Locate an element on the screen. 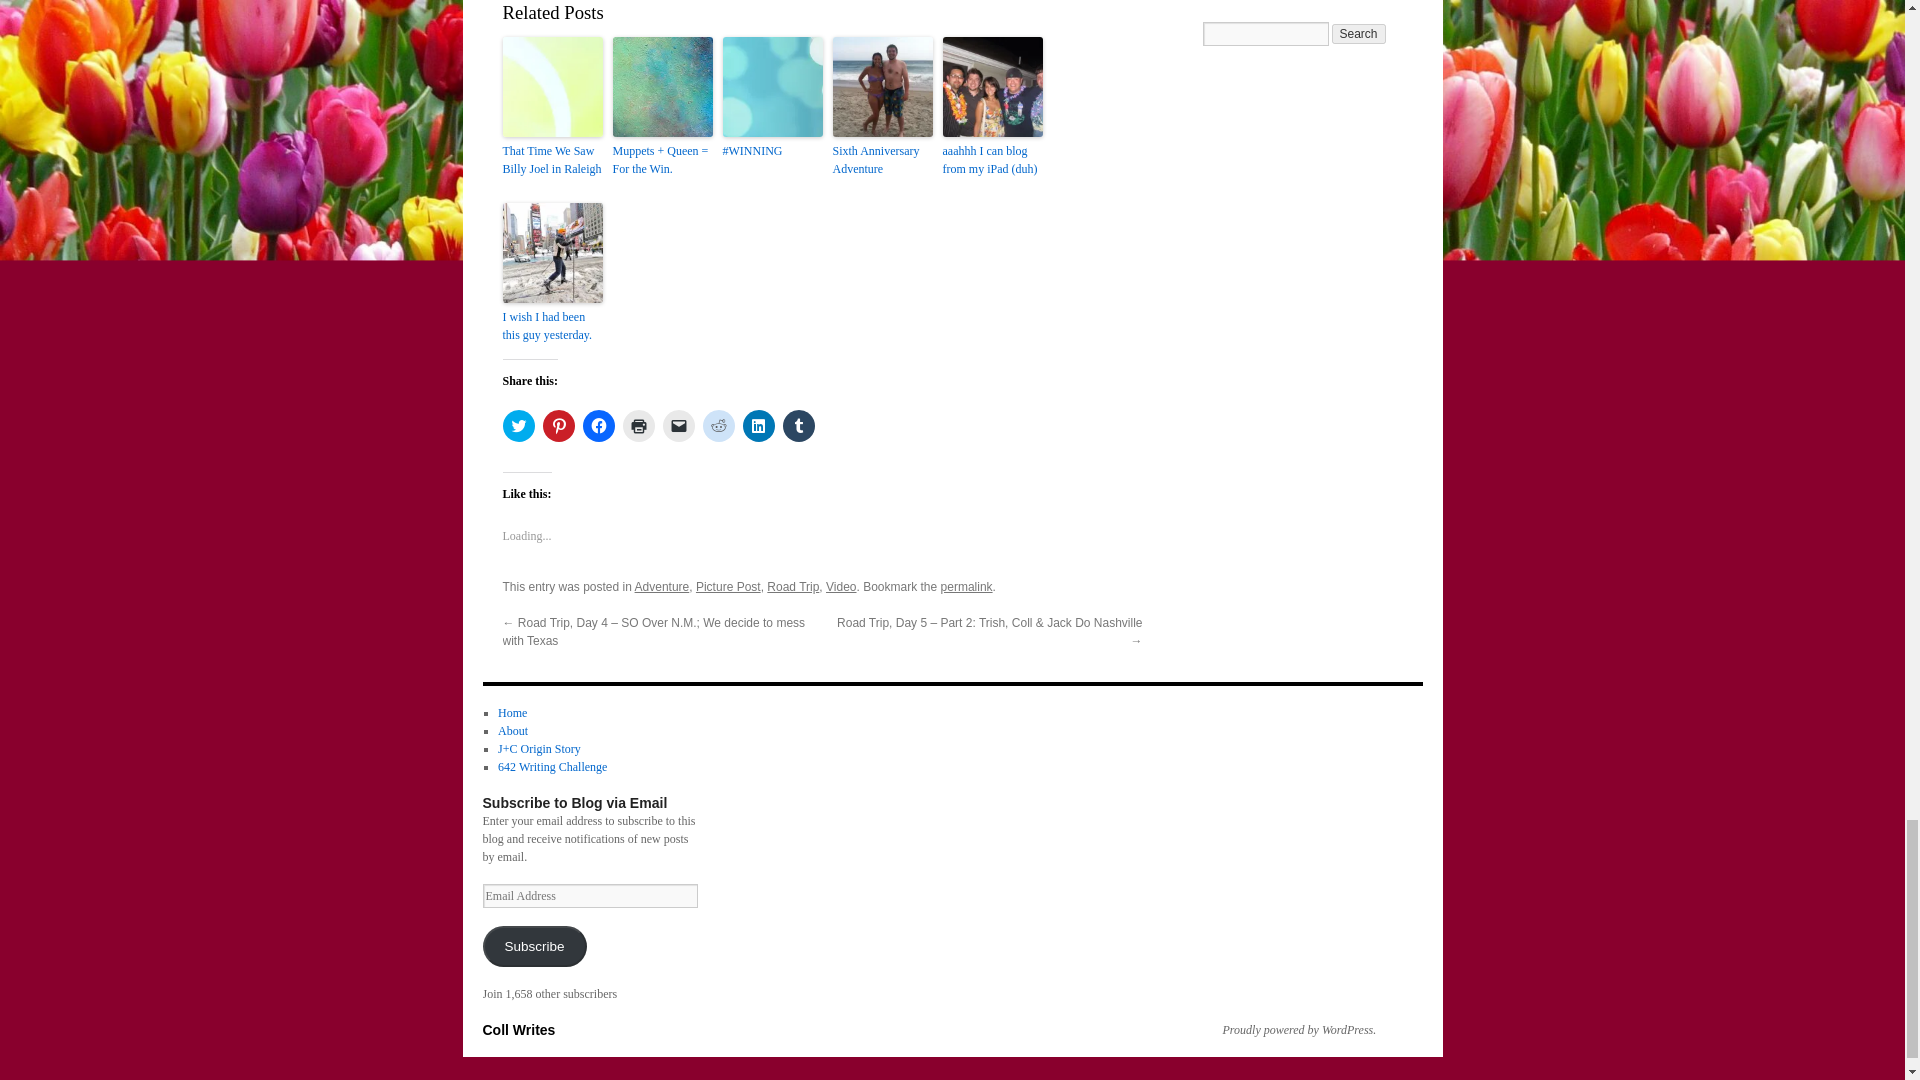 Image resolution: width=1920 pixels, height=1080 pixels. Adventure is located at coordinates (662, 586).